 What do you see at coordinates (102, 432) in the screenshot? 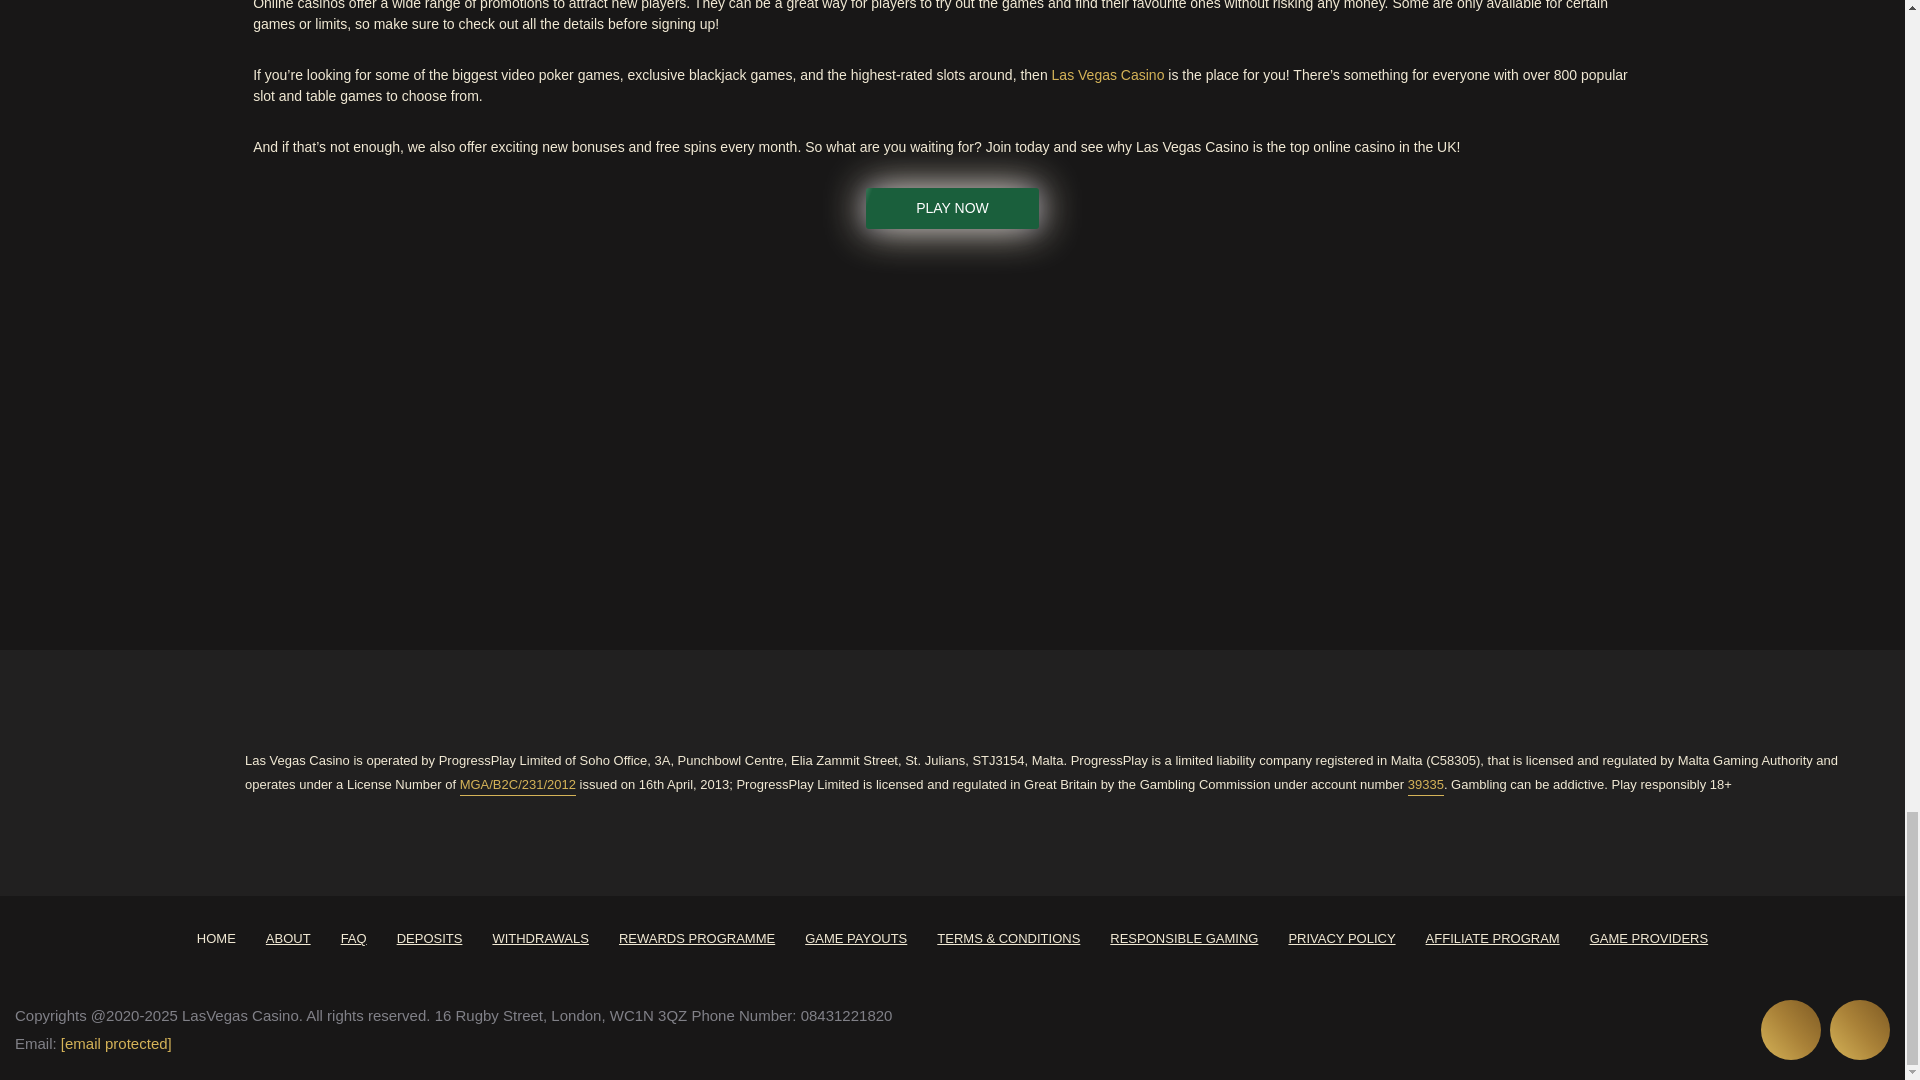
I see `client logos` at bounding box center [102, 432].